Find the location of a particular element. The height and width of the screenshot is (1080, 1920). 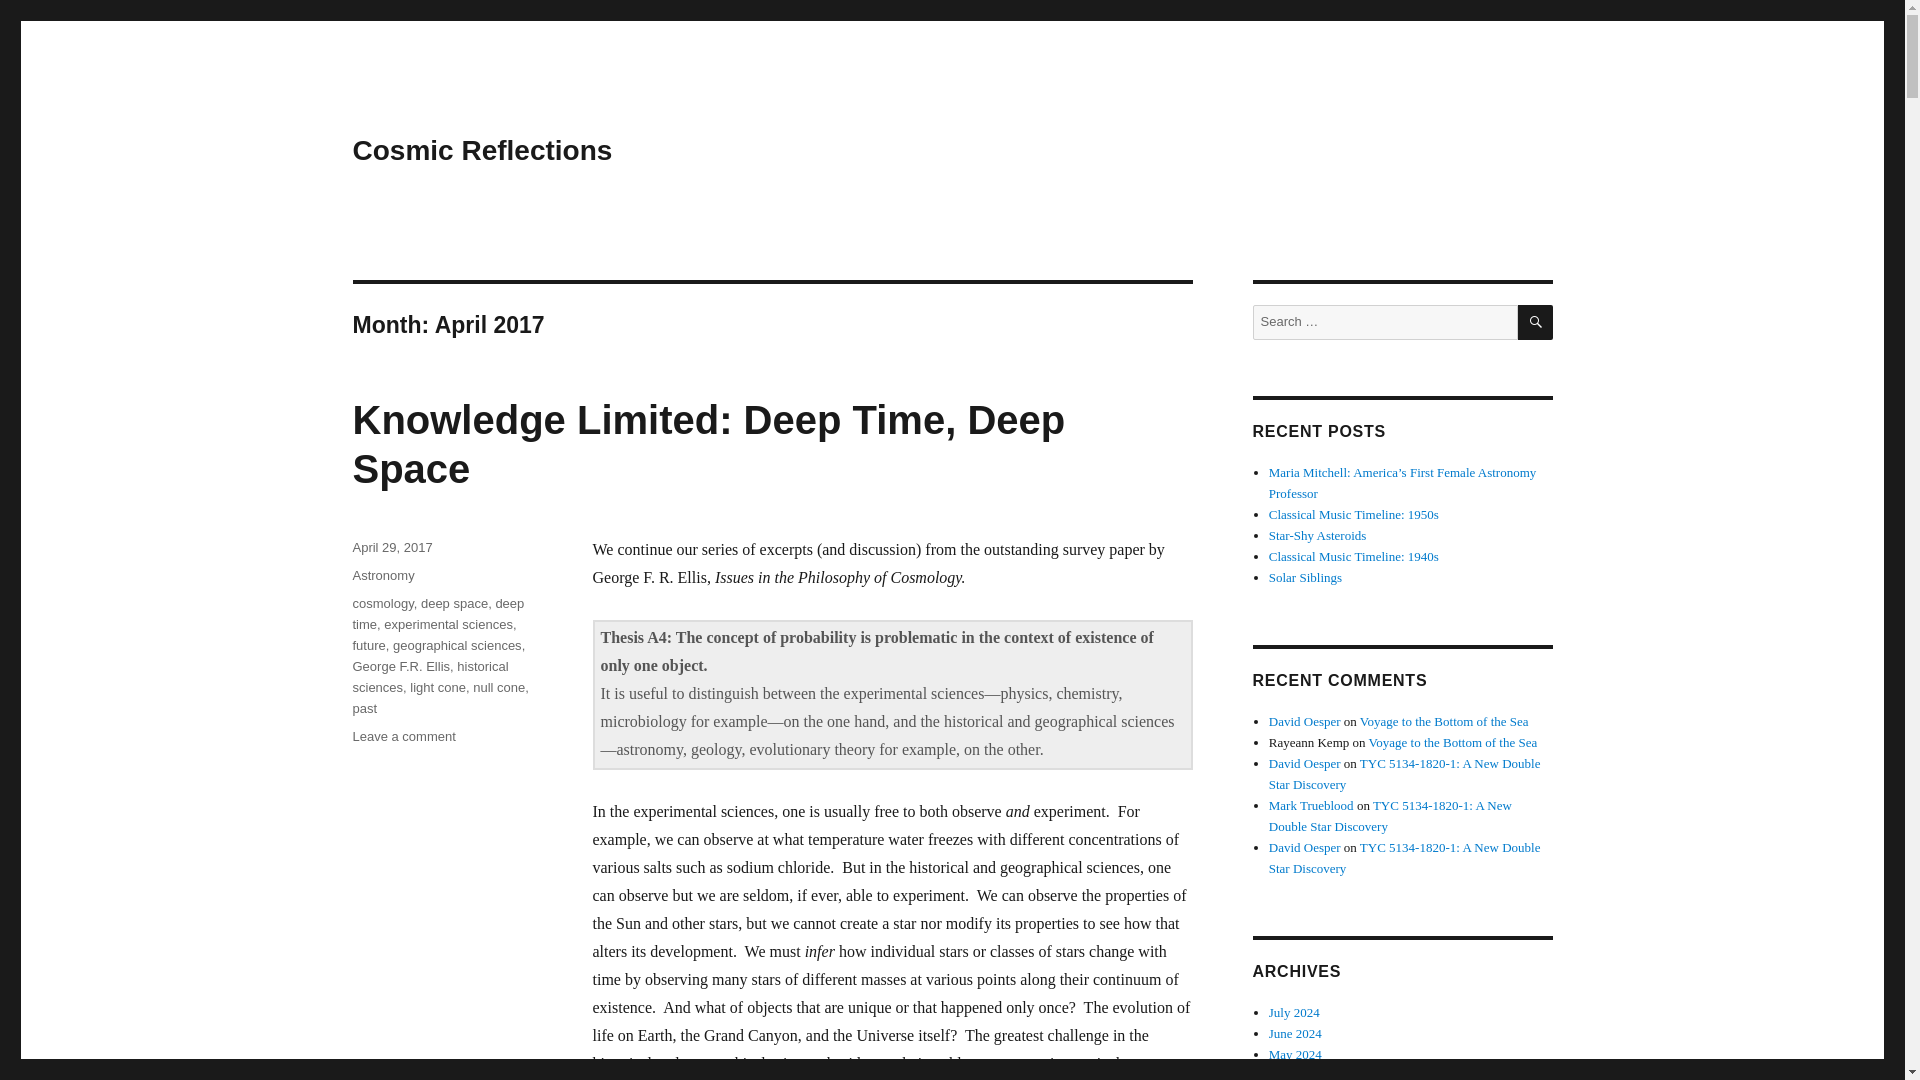

Cosmic Reflections is located at coordinates (498, 688).